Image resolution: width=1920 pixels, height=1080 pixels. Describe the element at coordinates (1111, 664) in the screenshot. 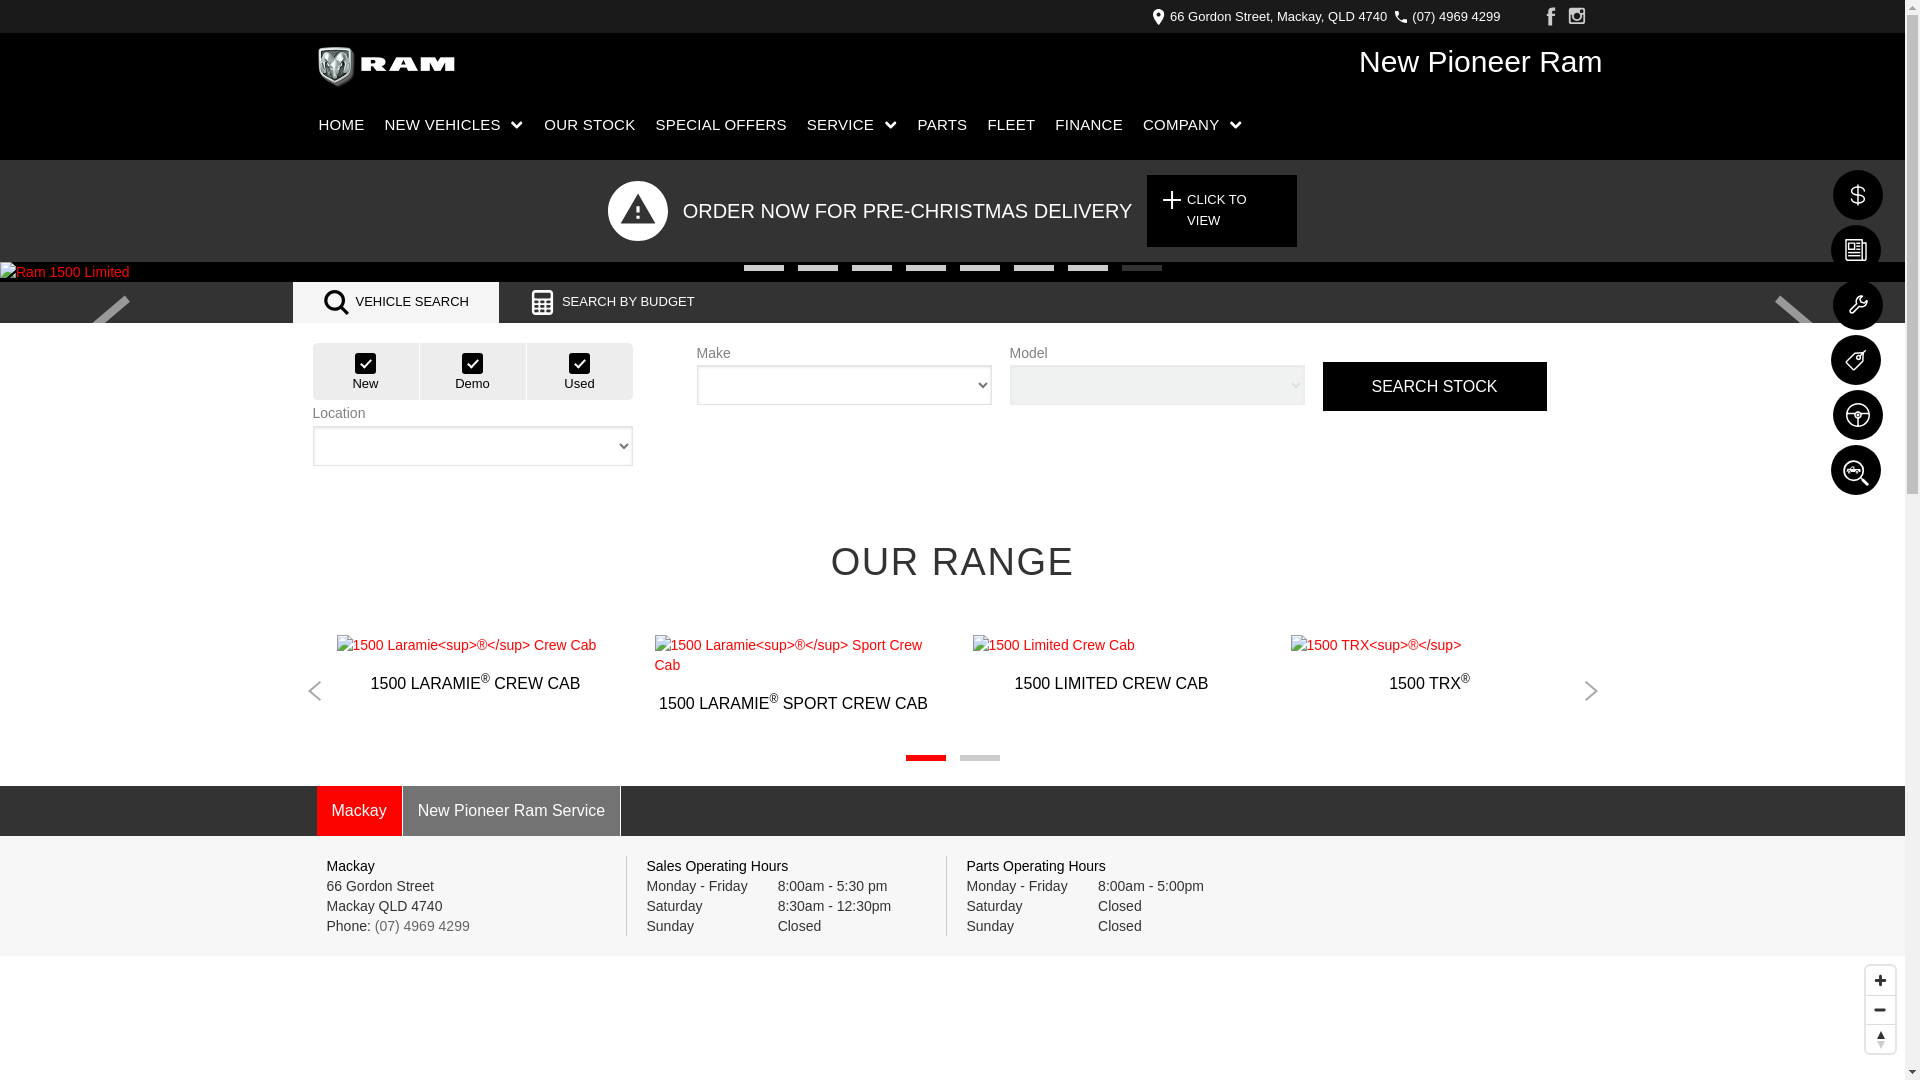

I see `1500 LIMITED CREW CAB` at that location.